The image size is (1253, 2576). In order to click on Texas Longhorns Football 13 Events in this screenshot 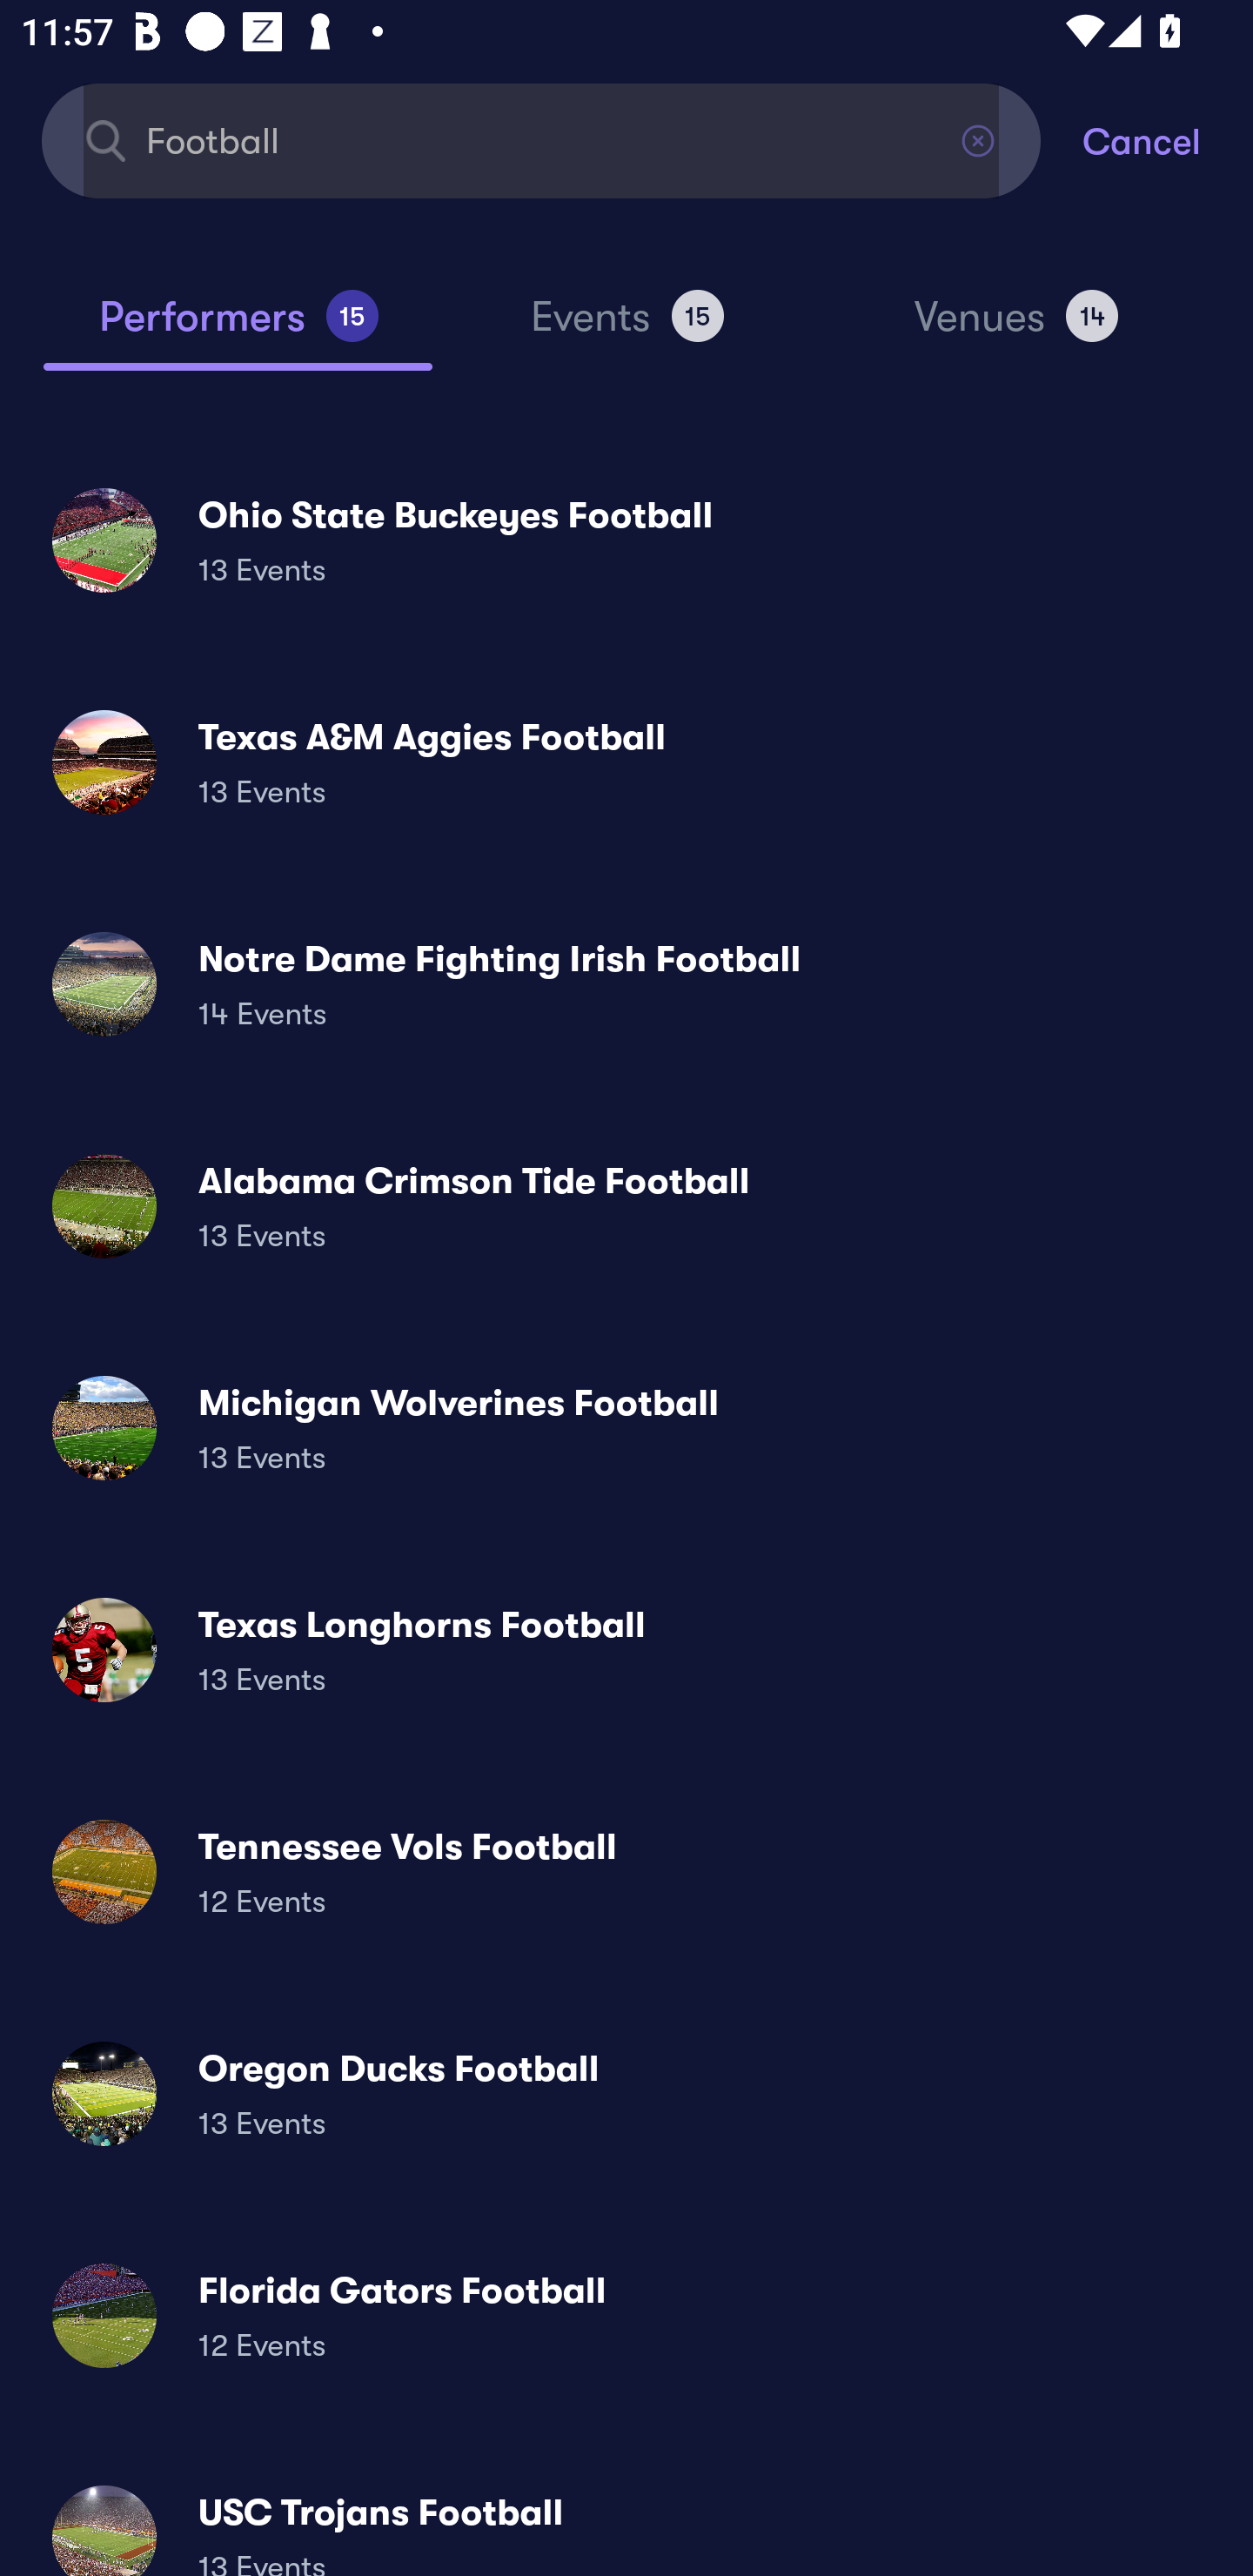, I will do `click(626, 1650)`.